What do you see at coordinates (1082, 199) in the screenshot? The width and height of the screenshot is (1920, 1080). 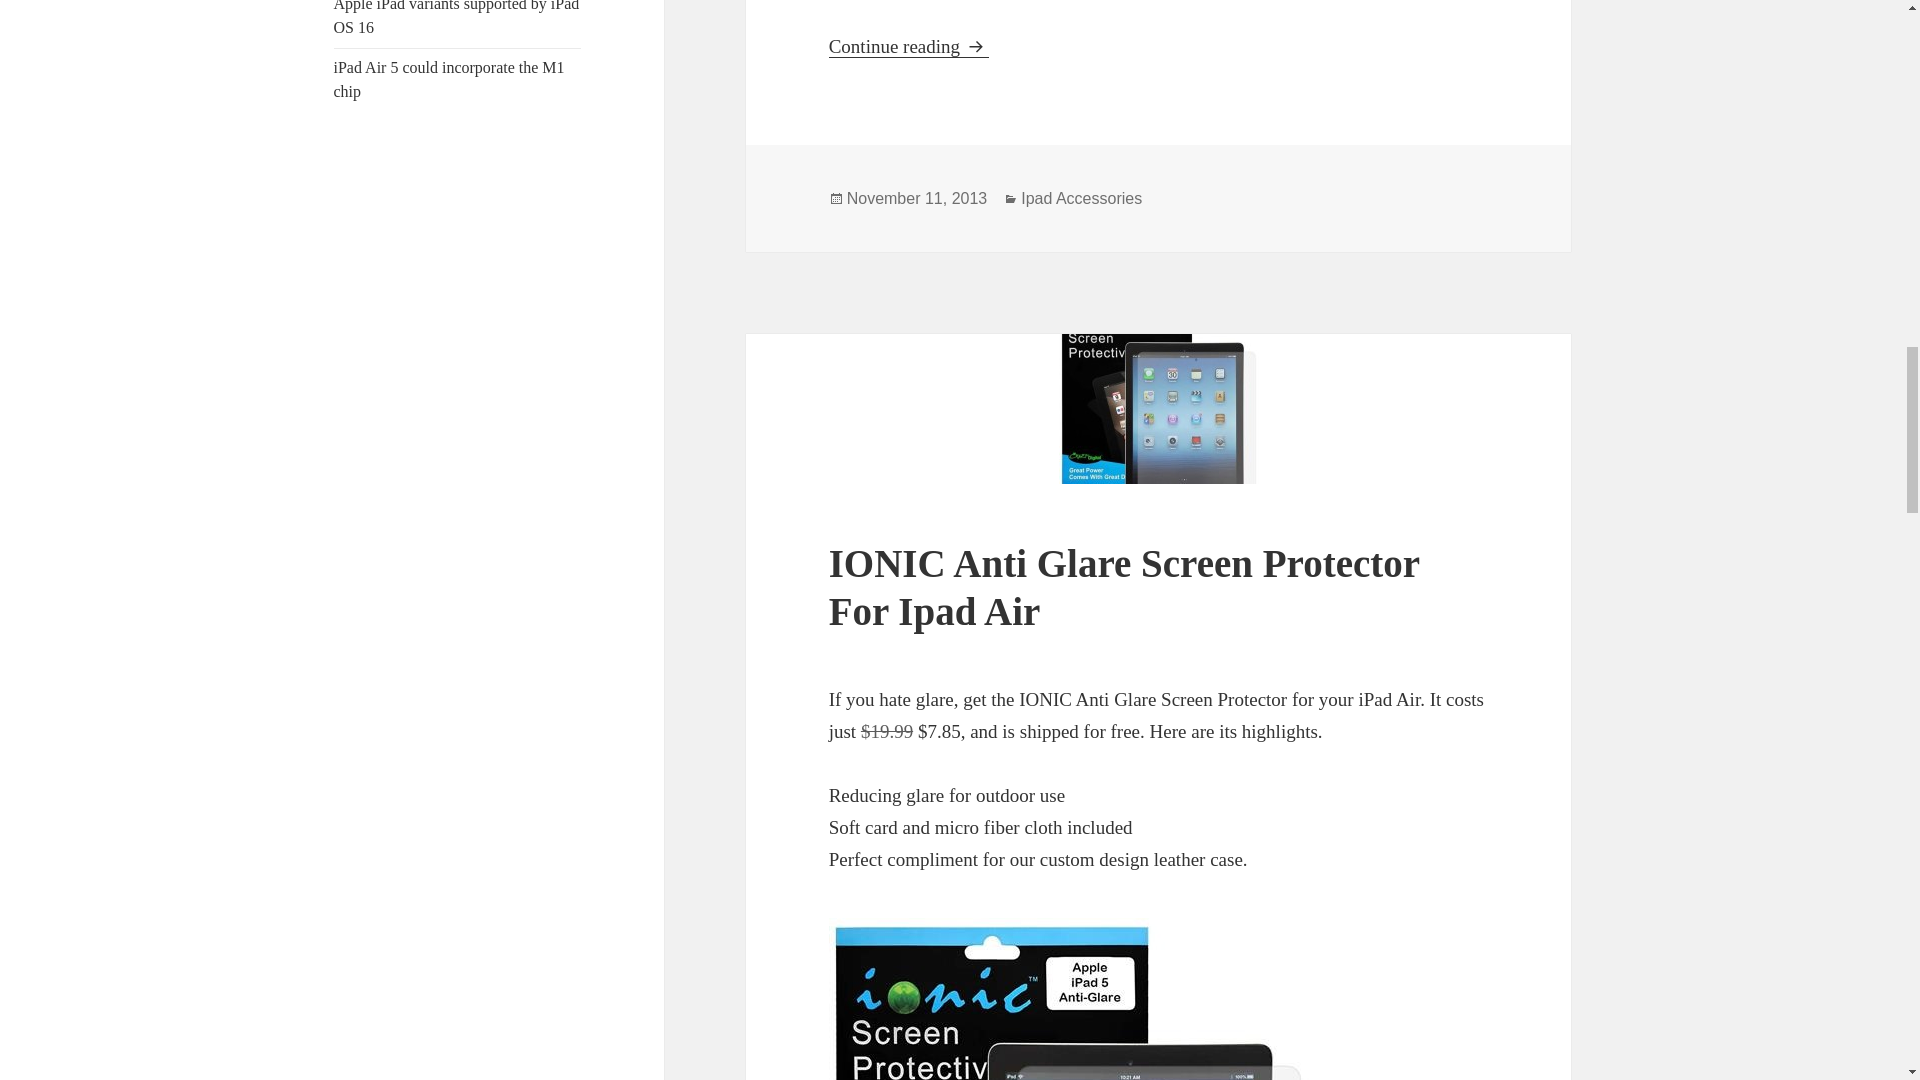 I see `November 11, 2013` at bounding box center [1082, 199].